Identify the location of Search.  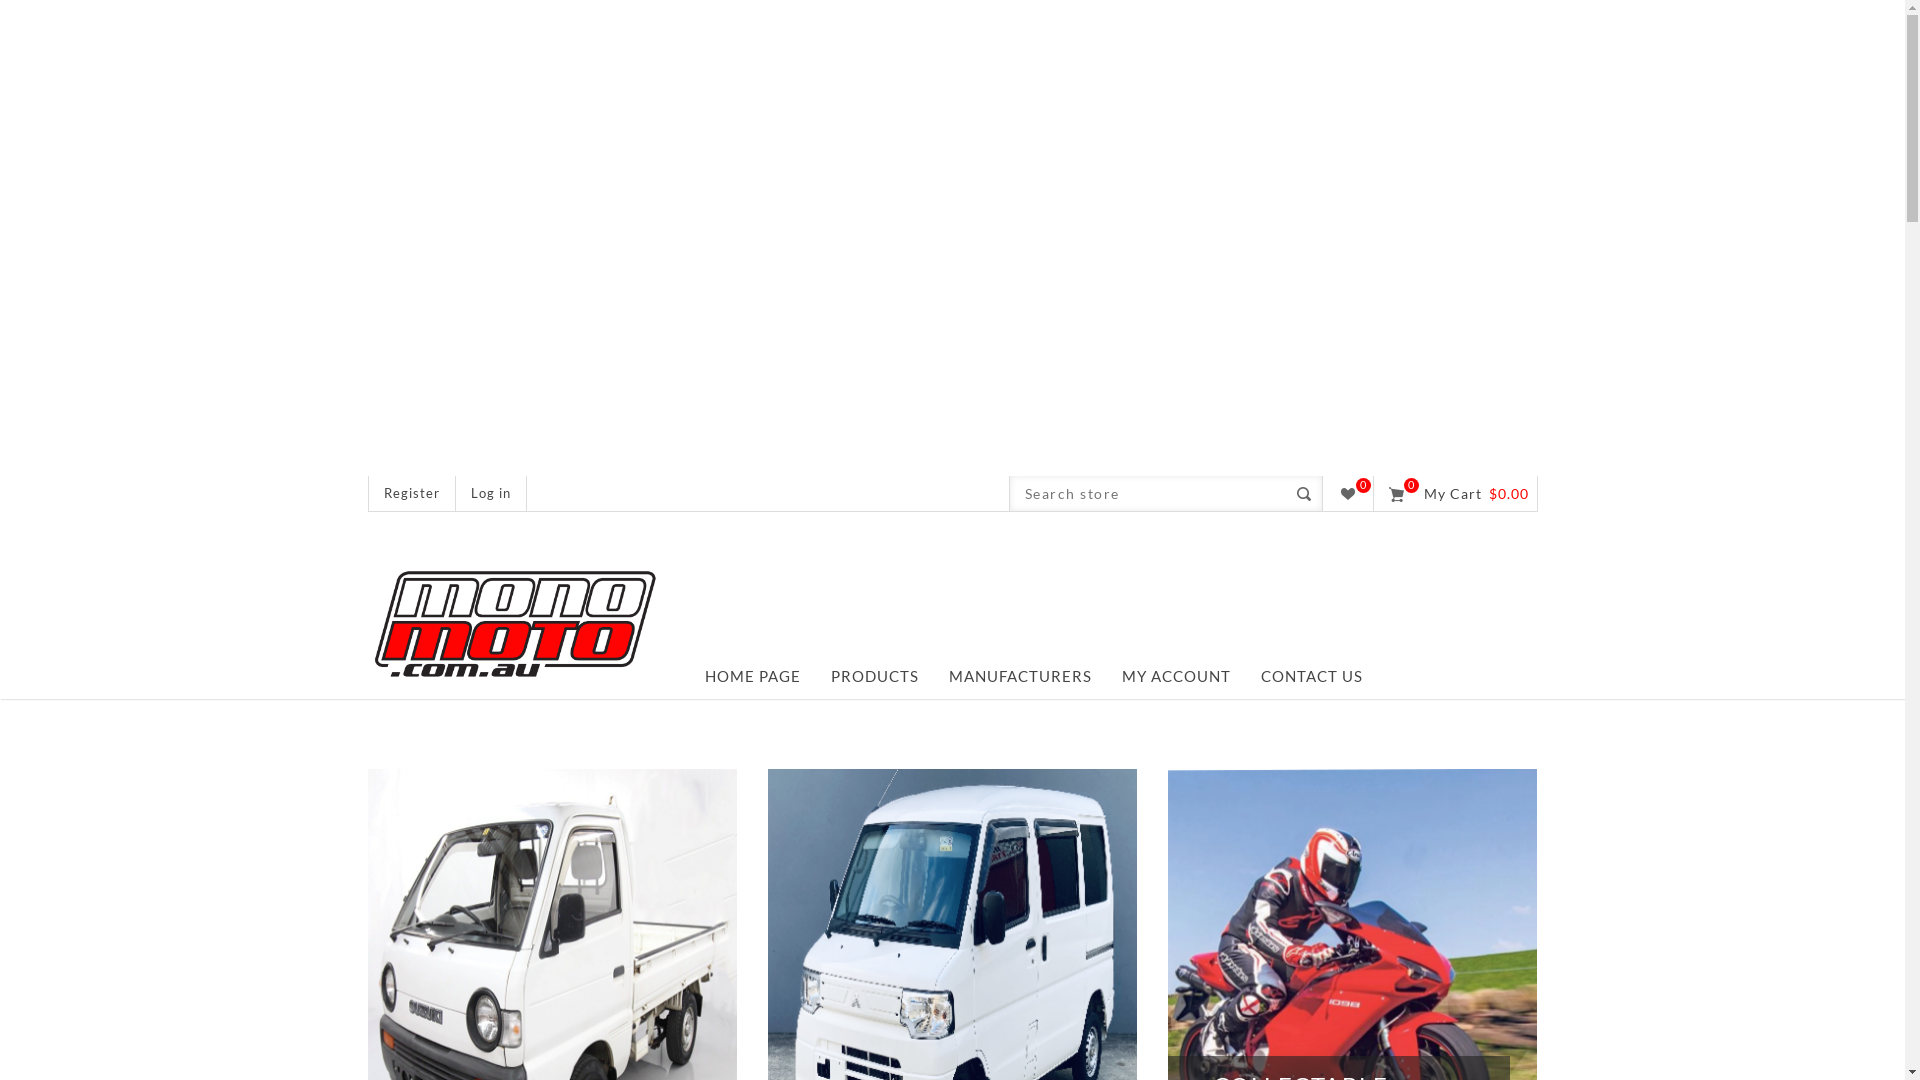
(1304, 494).